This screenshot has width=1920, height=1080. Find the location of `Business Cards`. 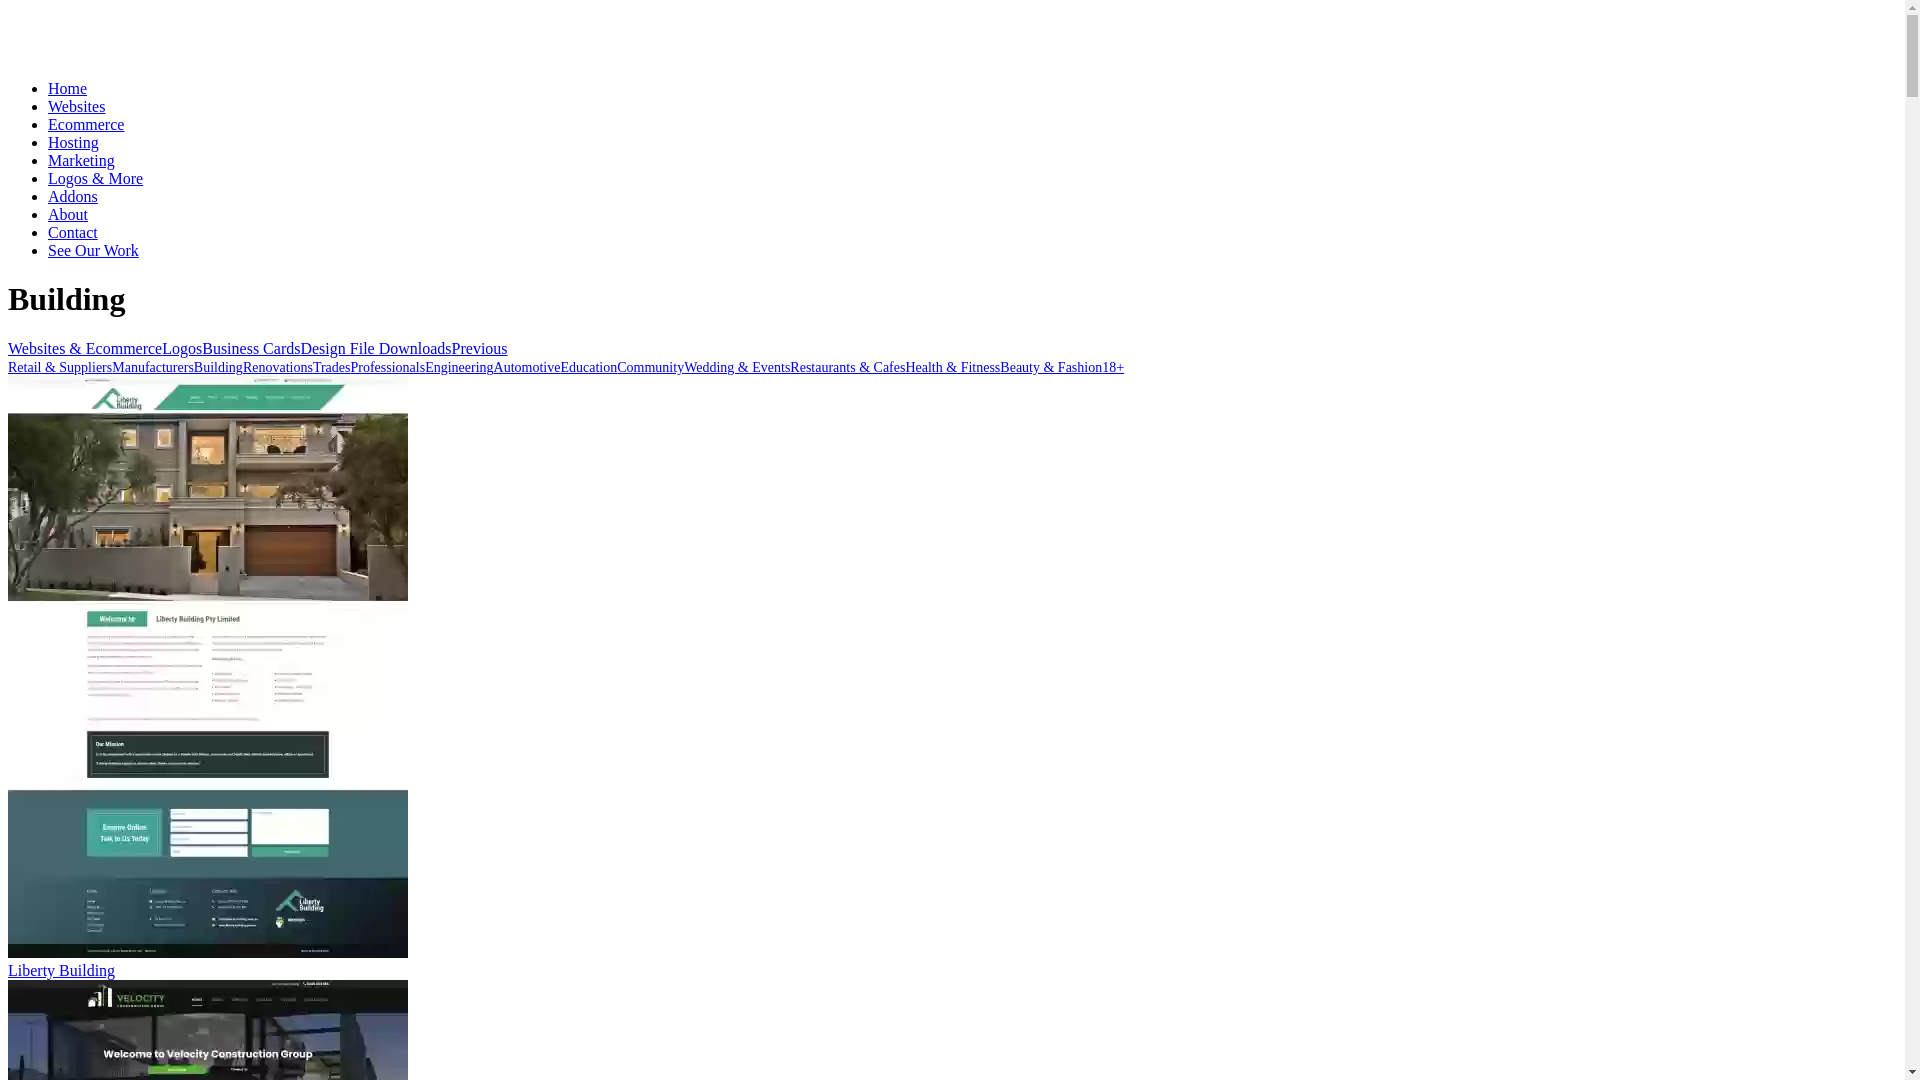

Business Cards is located at coordinates (251, 349).